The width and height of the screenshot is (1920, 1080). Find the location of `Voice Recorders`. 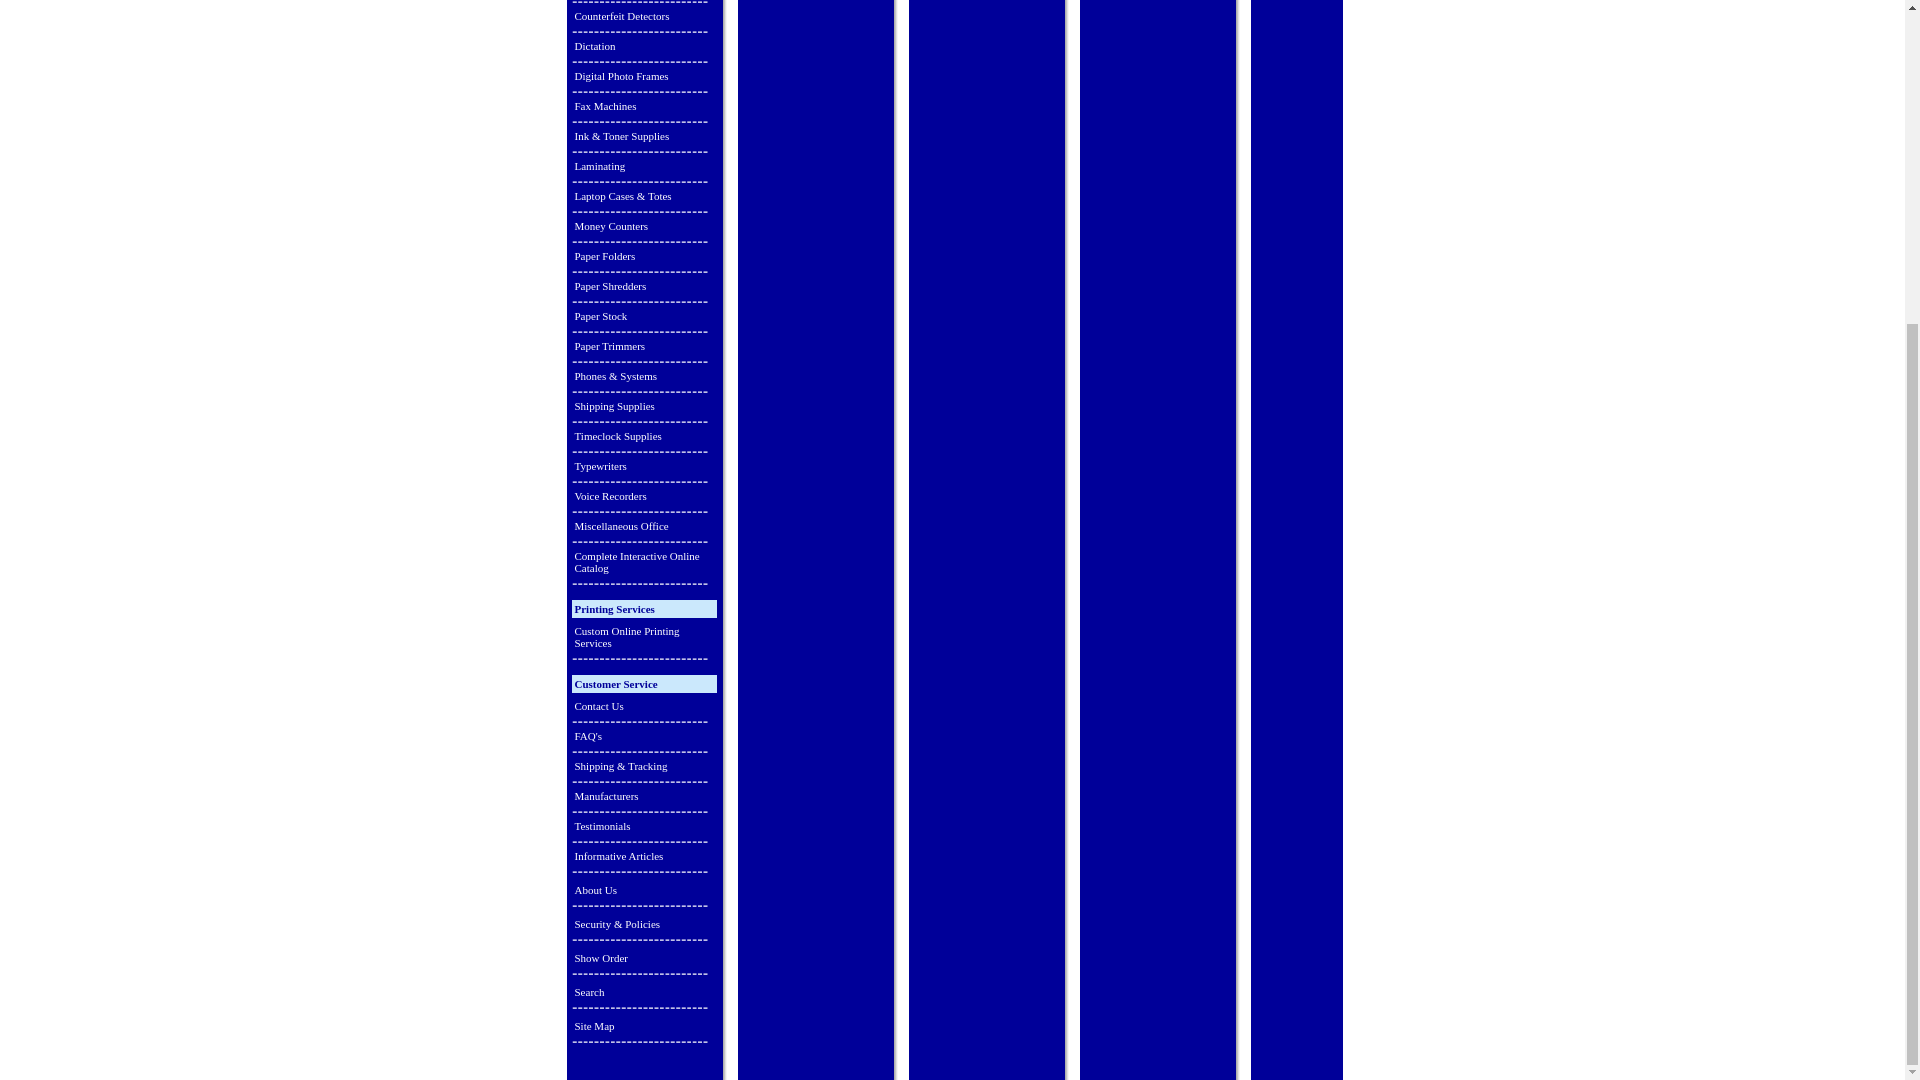

Voice Recorders is located at coordinates (643, 496).